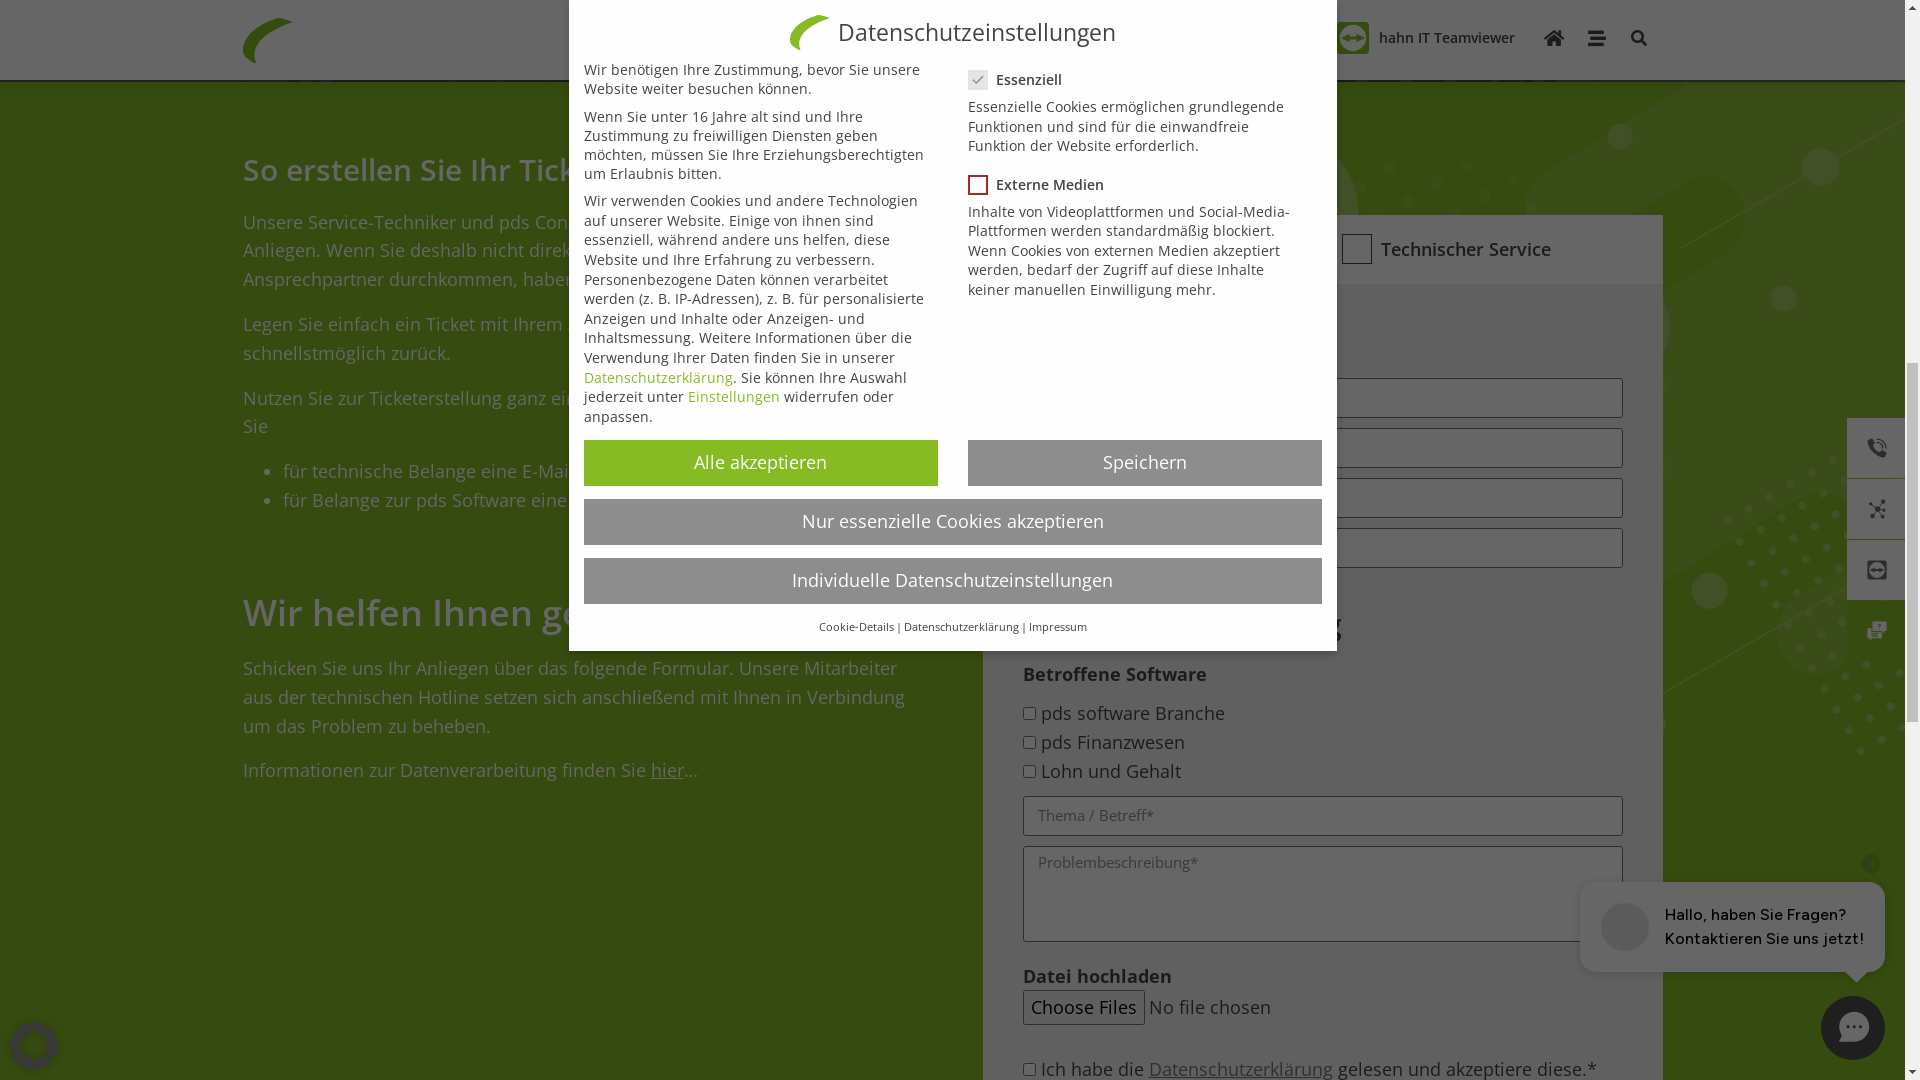  Describe the element at coordinates (772, 594) in the screenshot. I see `hilfe@hahn.cc` at that location.